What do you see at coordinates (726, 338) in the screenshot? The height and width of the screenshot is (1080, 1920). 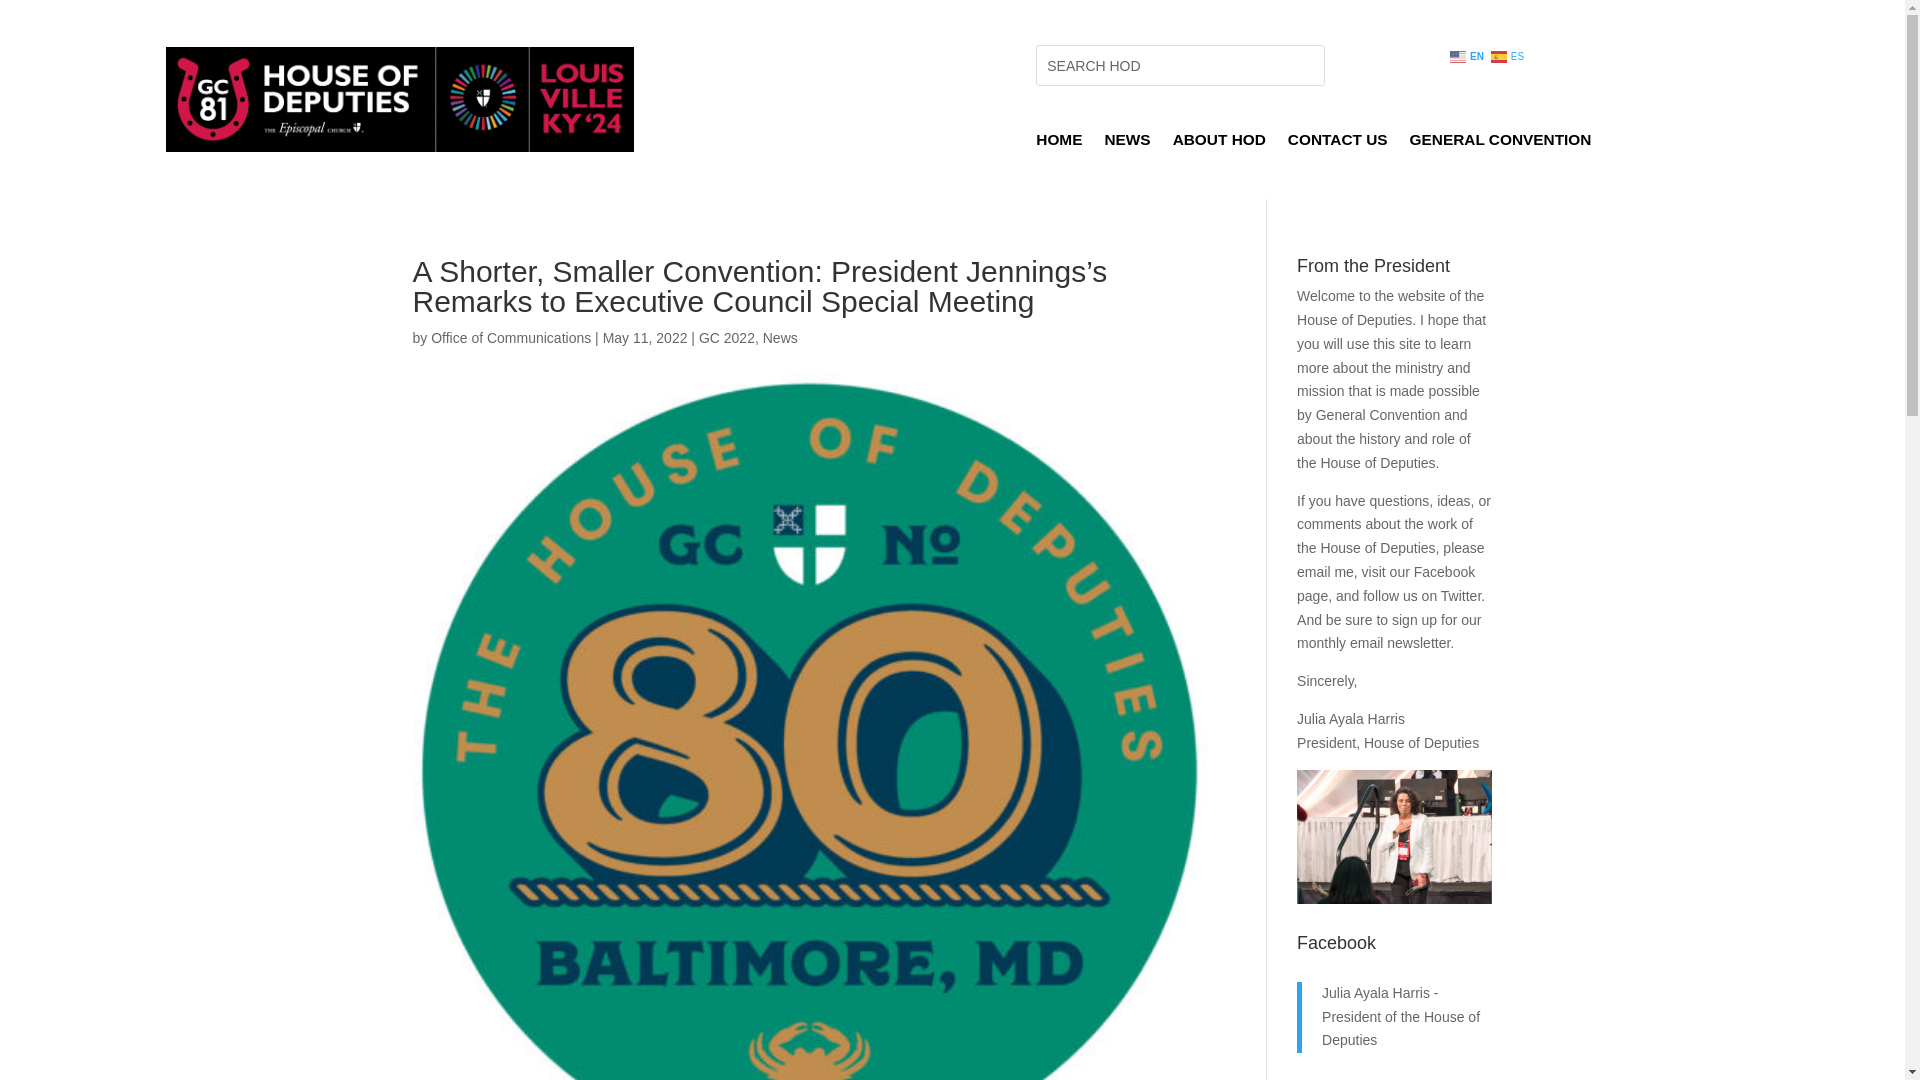 I see `GC 2022` at bounding box center [726, 338].